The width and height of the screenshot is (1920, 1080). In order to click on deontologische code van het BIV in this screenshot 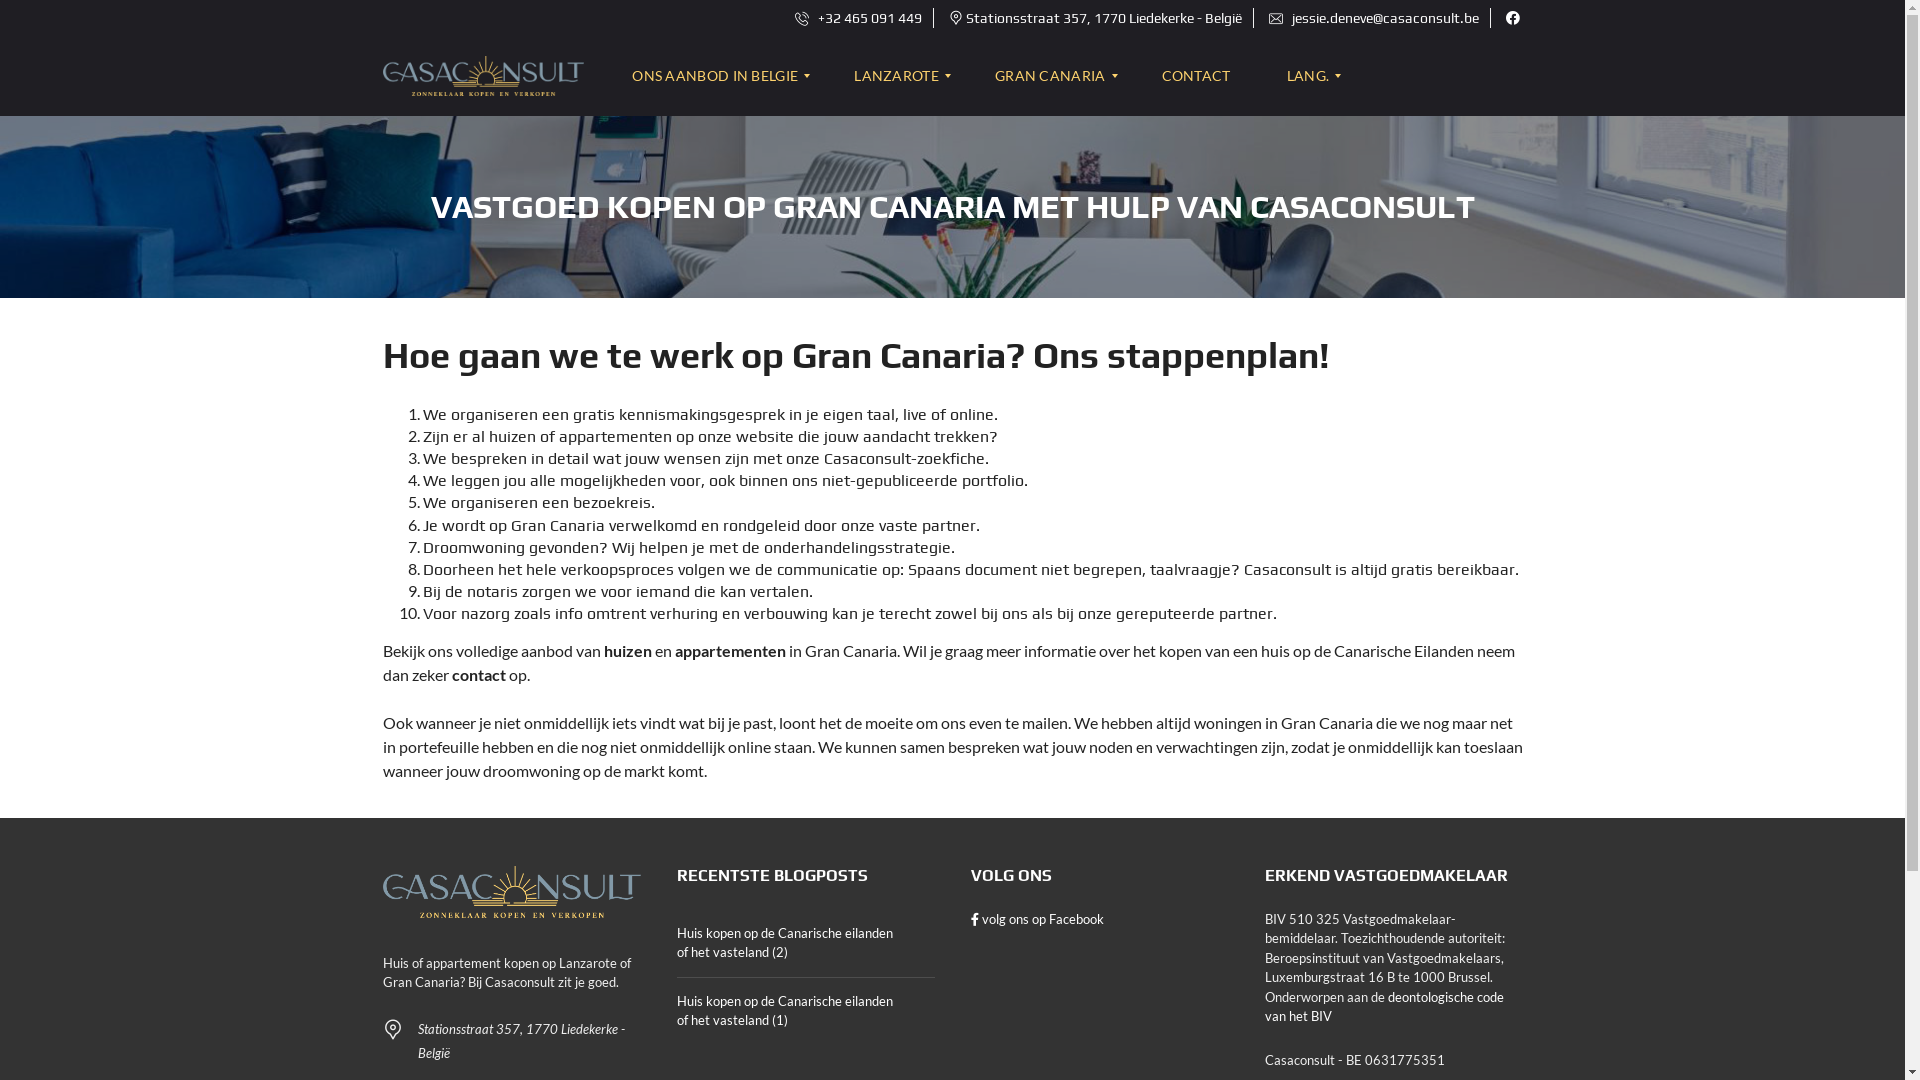, I will do `click(1384, 1007)`.